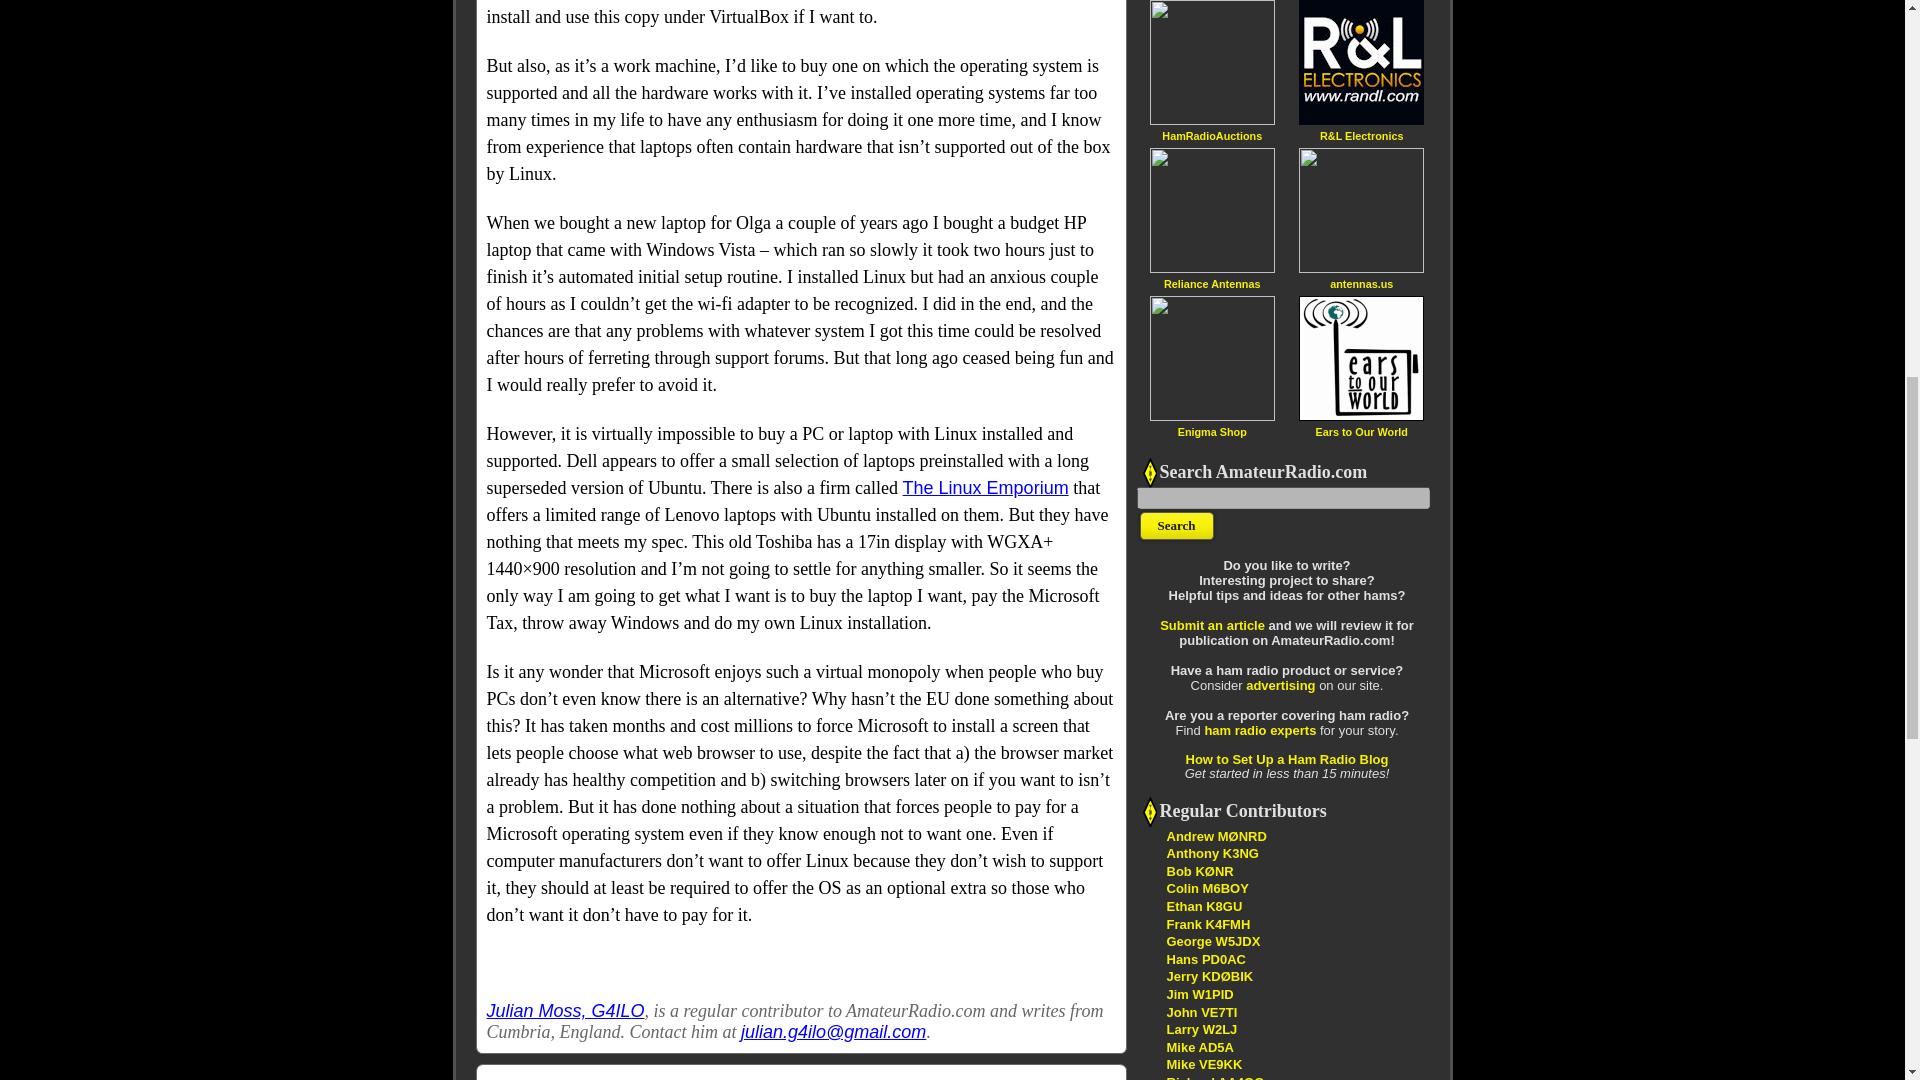  I want to click on Entertain, Encourage, Educate and Inspire, so click(1209, 976).